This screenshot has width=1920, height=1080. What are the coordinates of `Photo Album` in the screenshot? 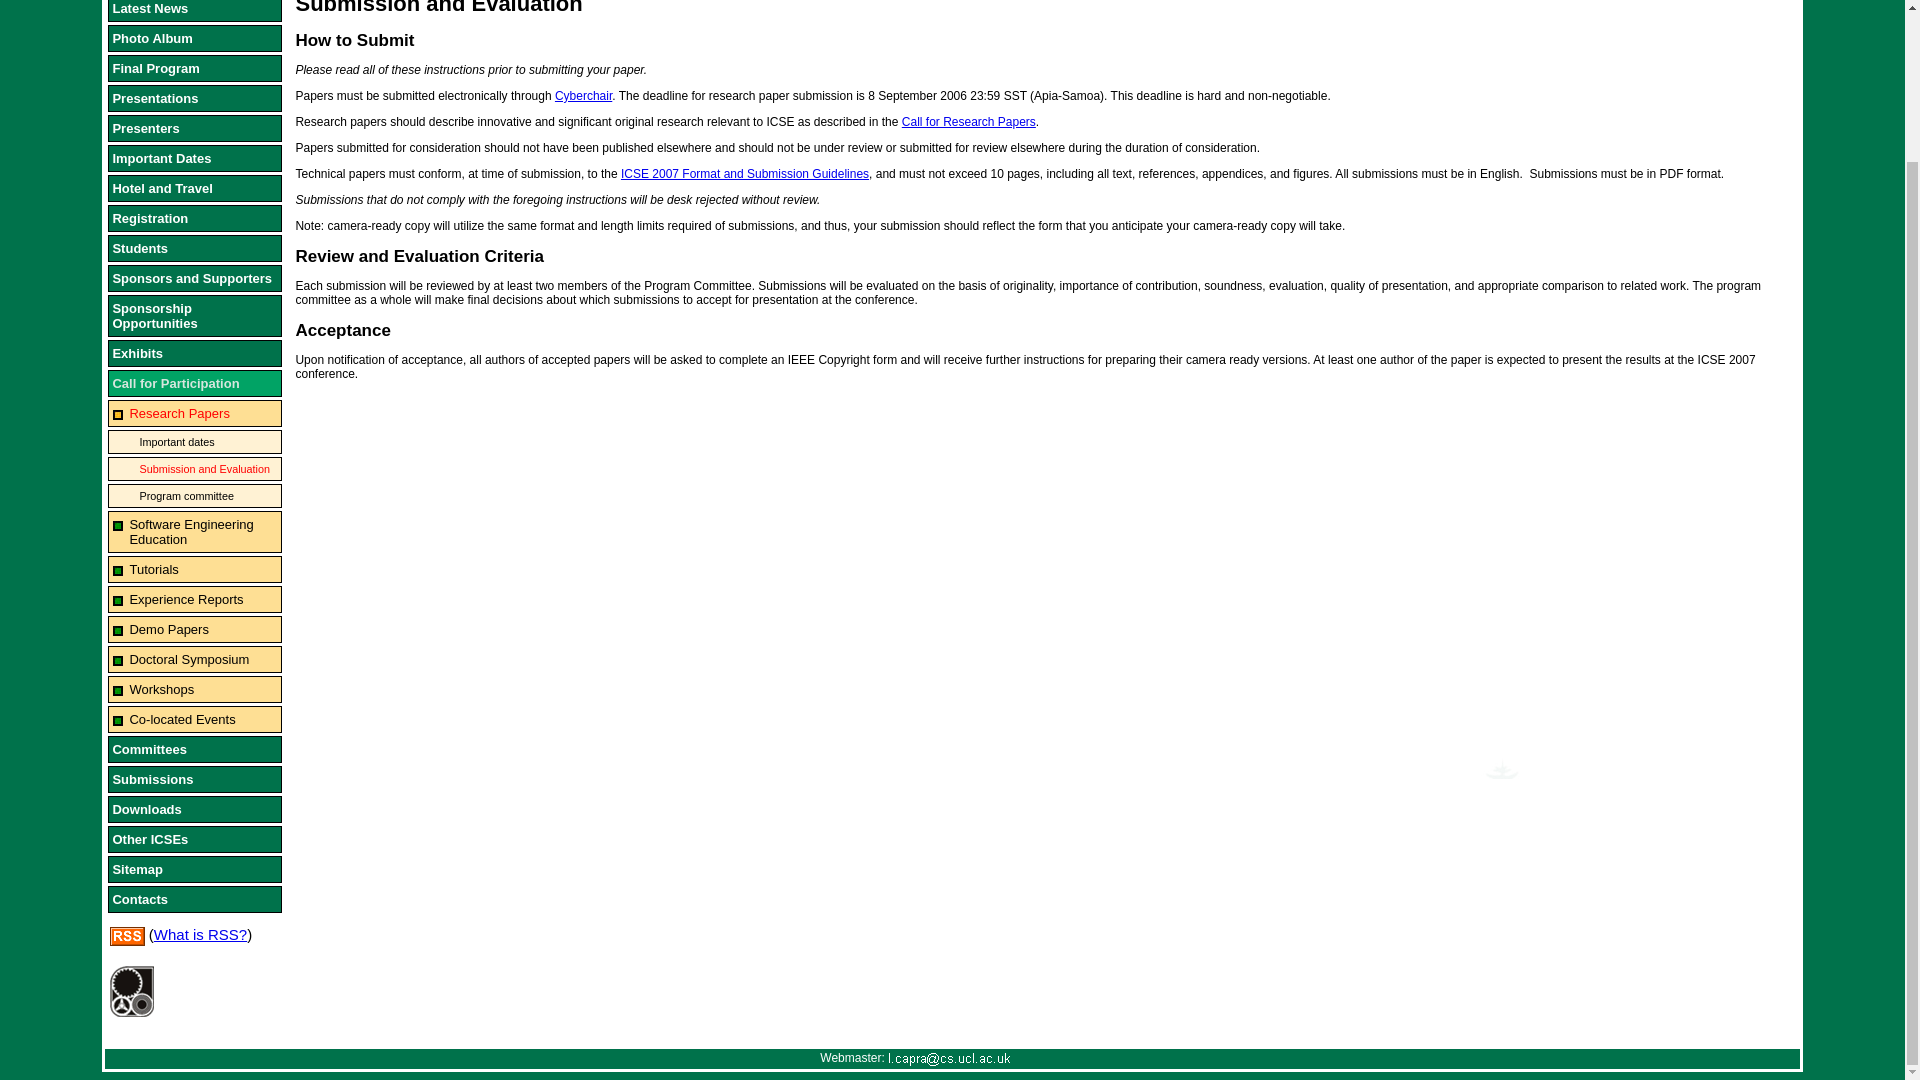 It's located at (194, 38).